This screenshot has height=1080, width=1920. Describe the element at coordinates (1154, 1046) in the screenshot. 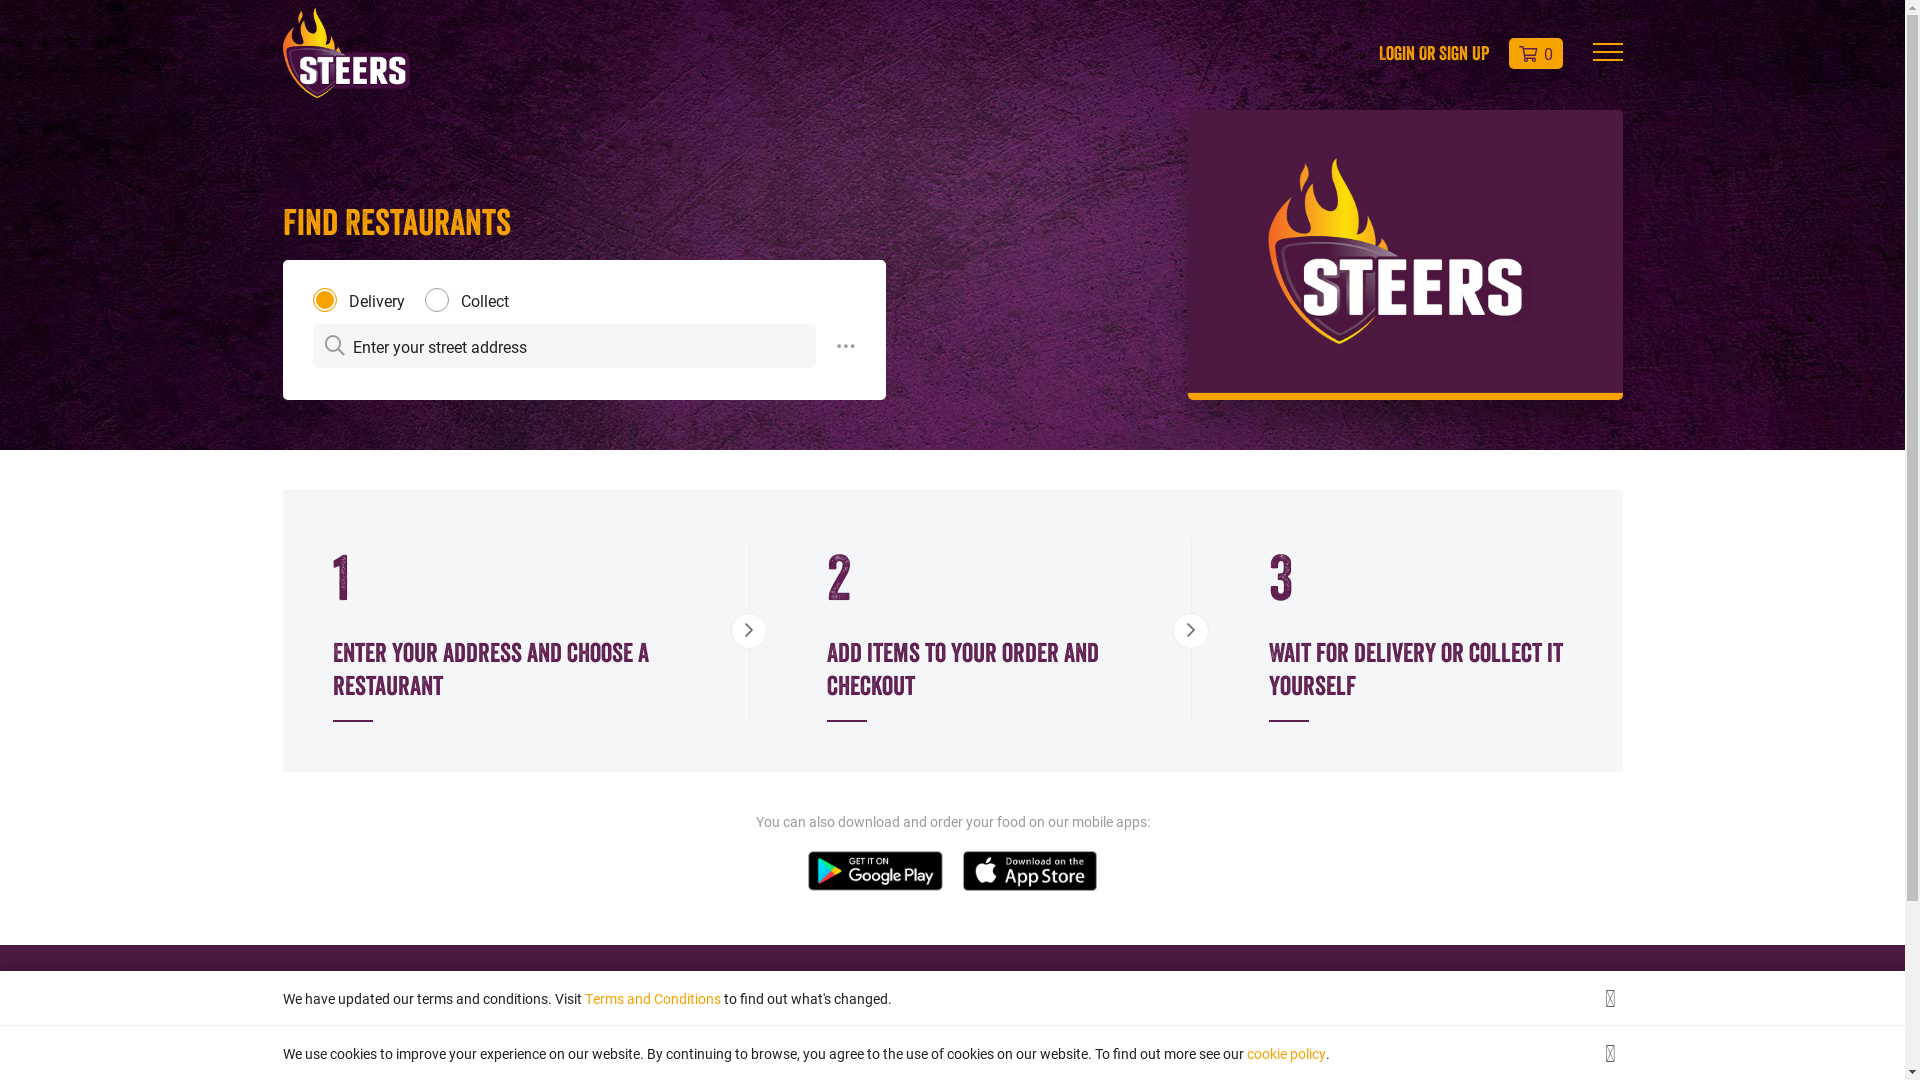

I see `Terms and Conditions` at that location.